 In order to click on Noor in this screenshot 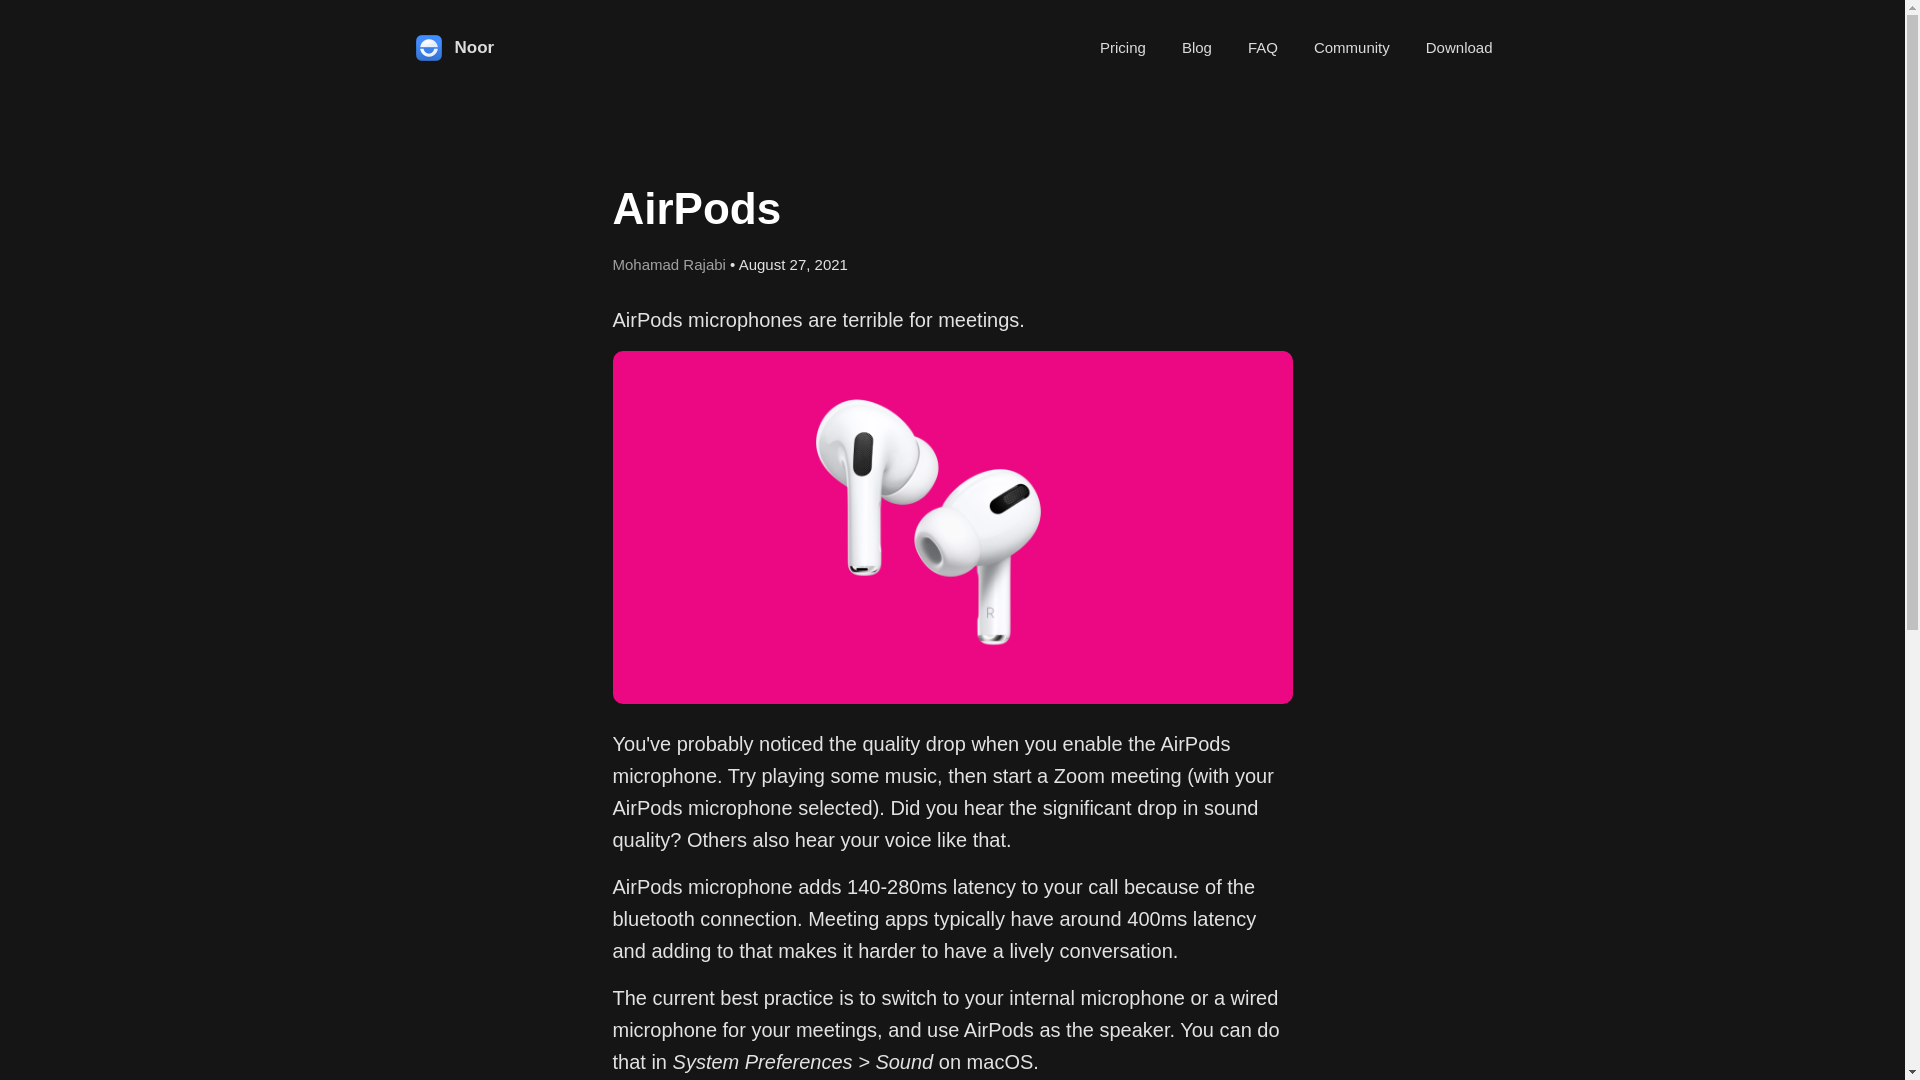, I will do `click(452, 48)`.